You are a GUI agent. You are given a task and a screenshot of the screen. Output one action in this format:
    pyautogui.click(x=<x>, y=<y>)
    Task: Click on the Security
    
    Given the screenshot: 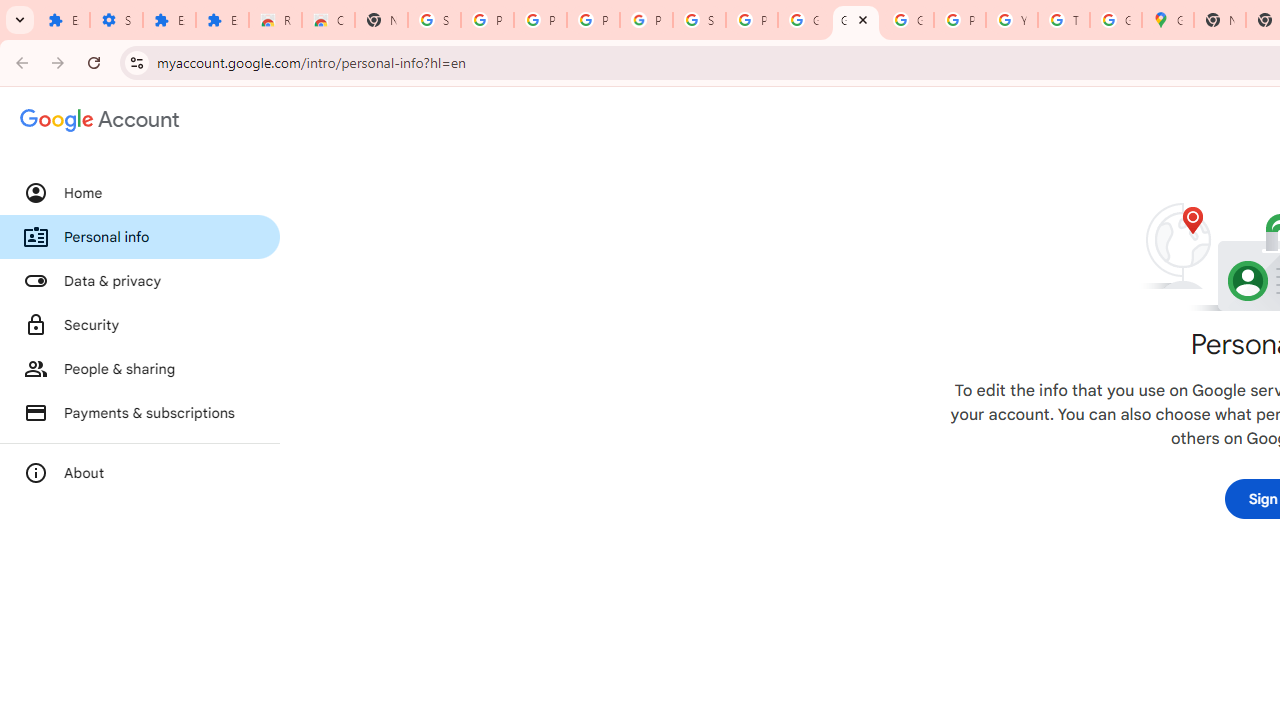 What is the action you would take?
    pyautogui.click(x=140, y=325)
    